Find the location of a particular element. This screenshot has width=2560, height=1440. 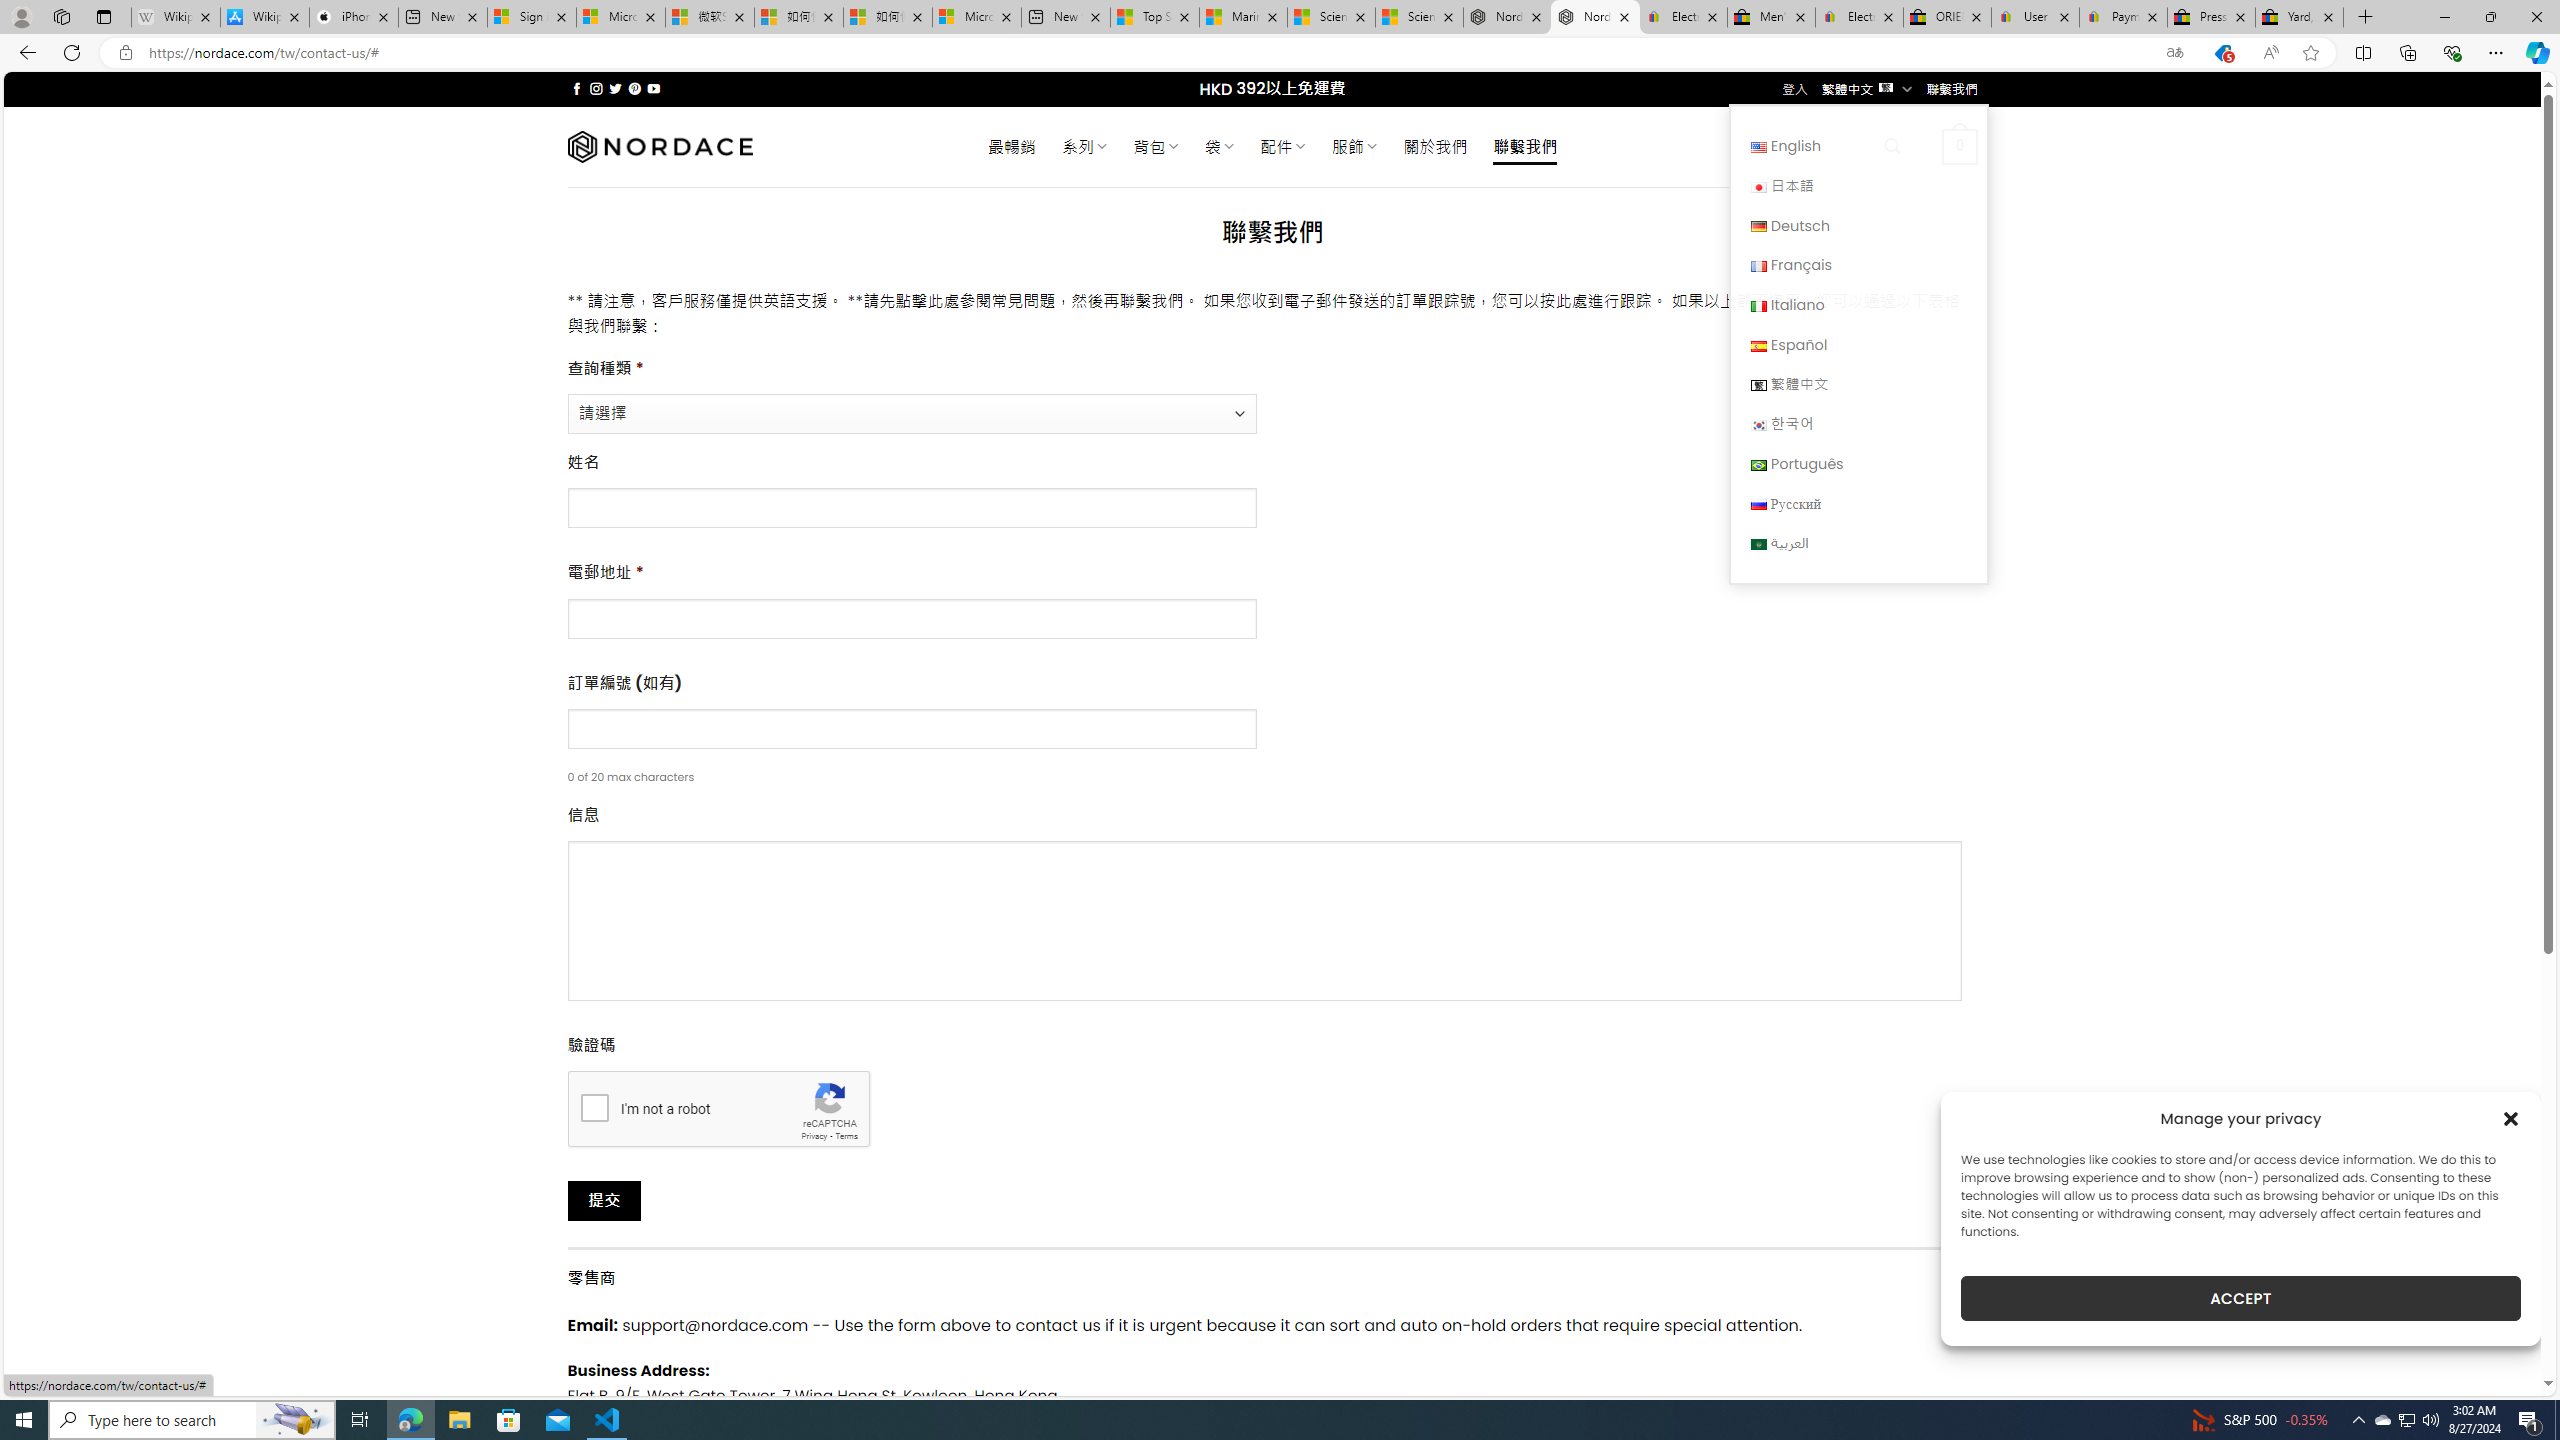

iPhone - Apple is located at coordinates (354, 17).